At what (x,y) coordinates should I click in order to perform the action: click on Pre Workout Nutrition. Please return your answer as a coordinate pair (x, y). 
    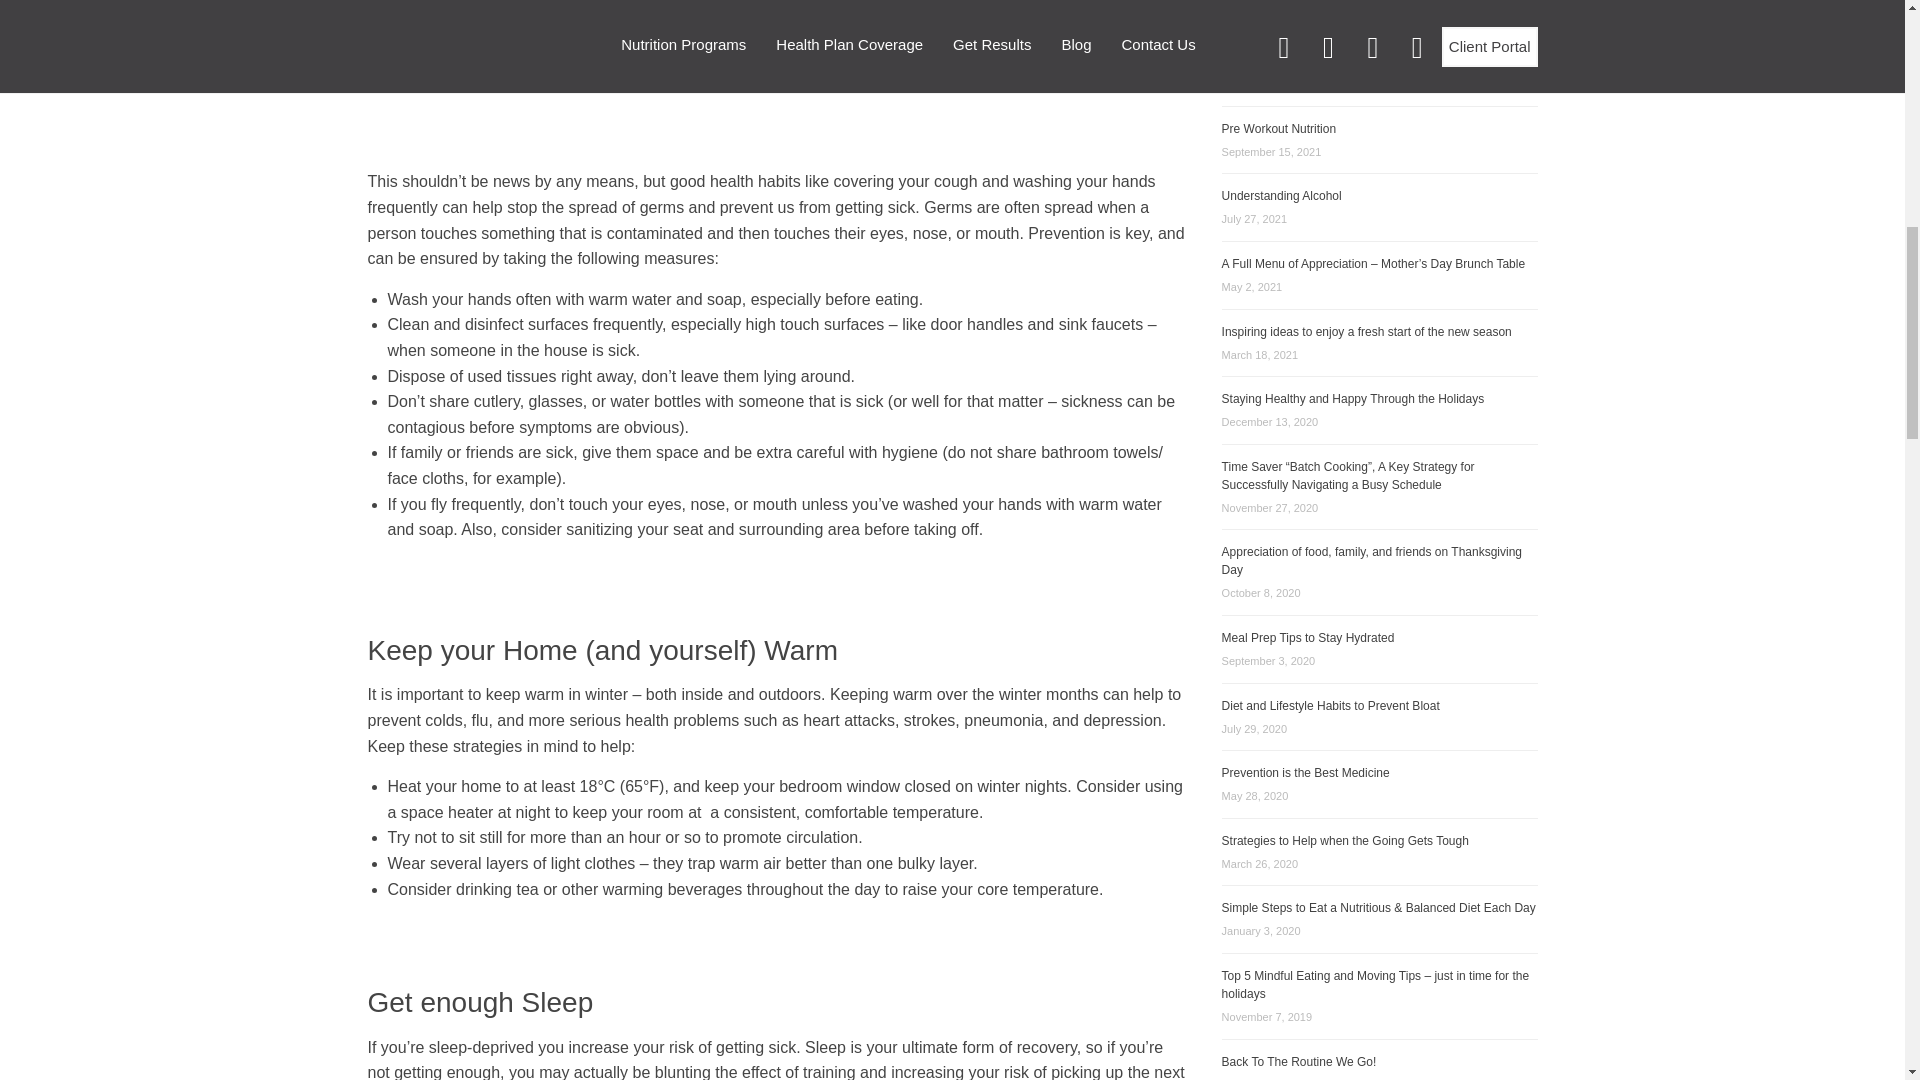
    Looking at the image, I should click on (1278, 129).